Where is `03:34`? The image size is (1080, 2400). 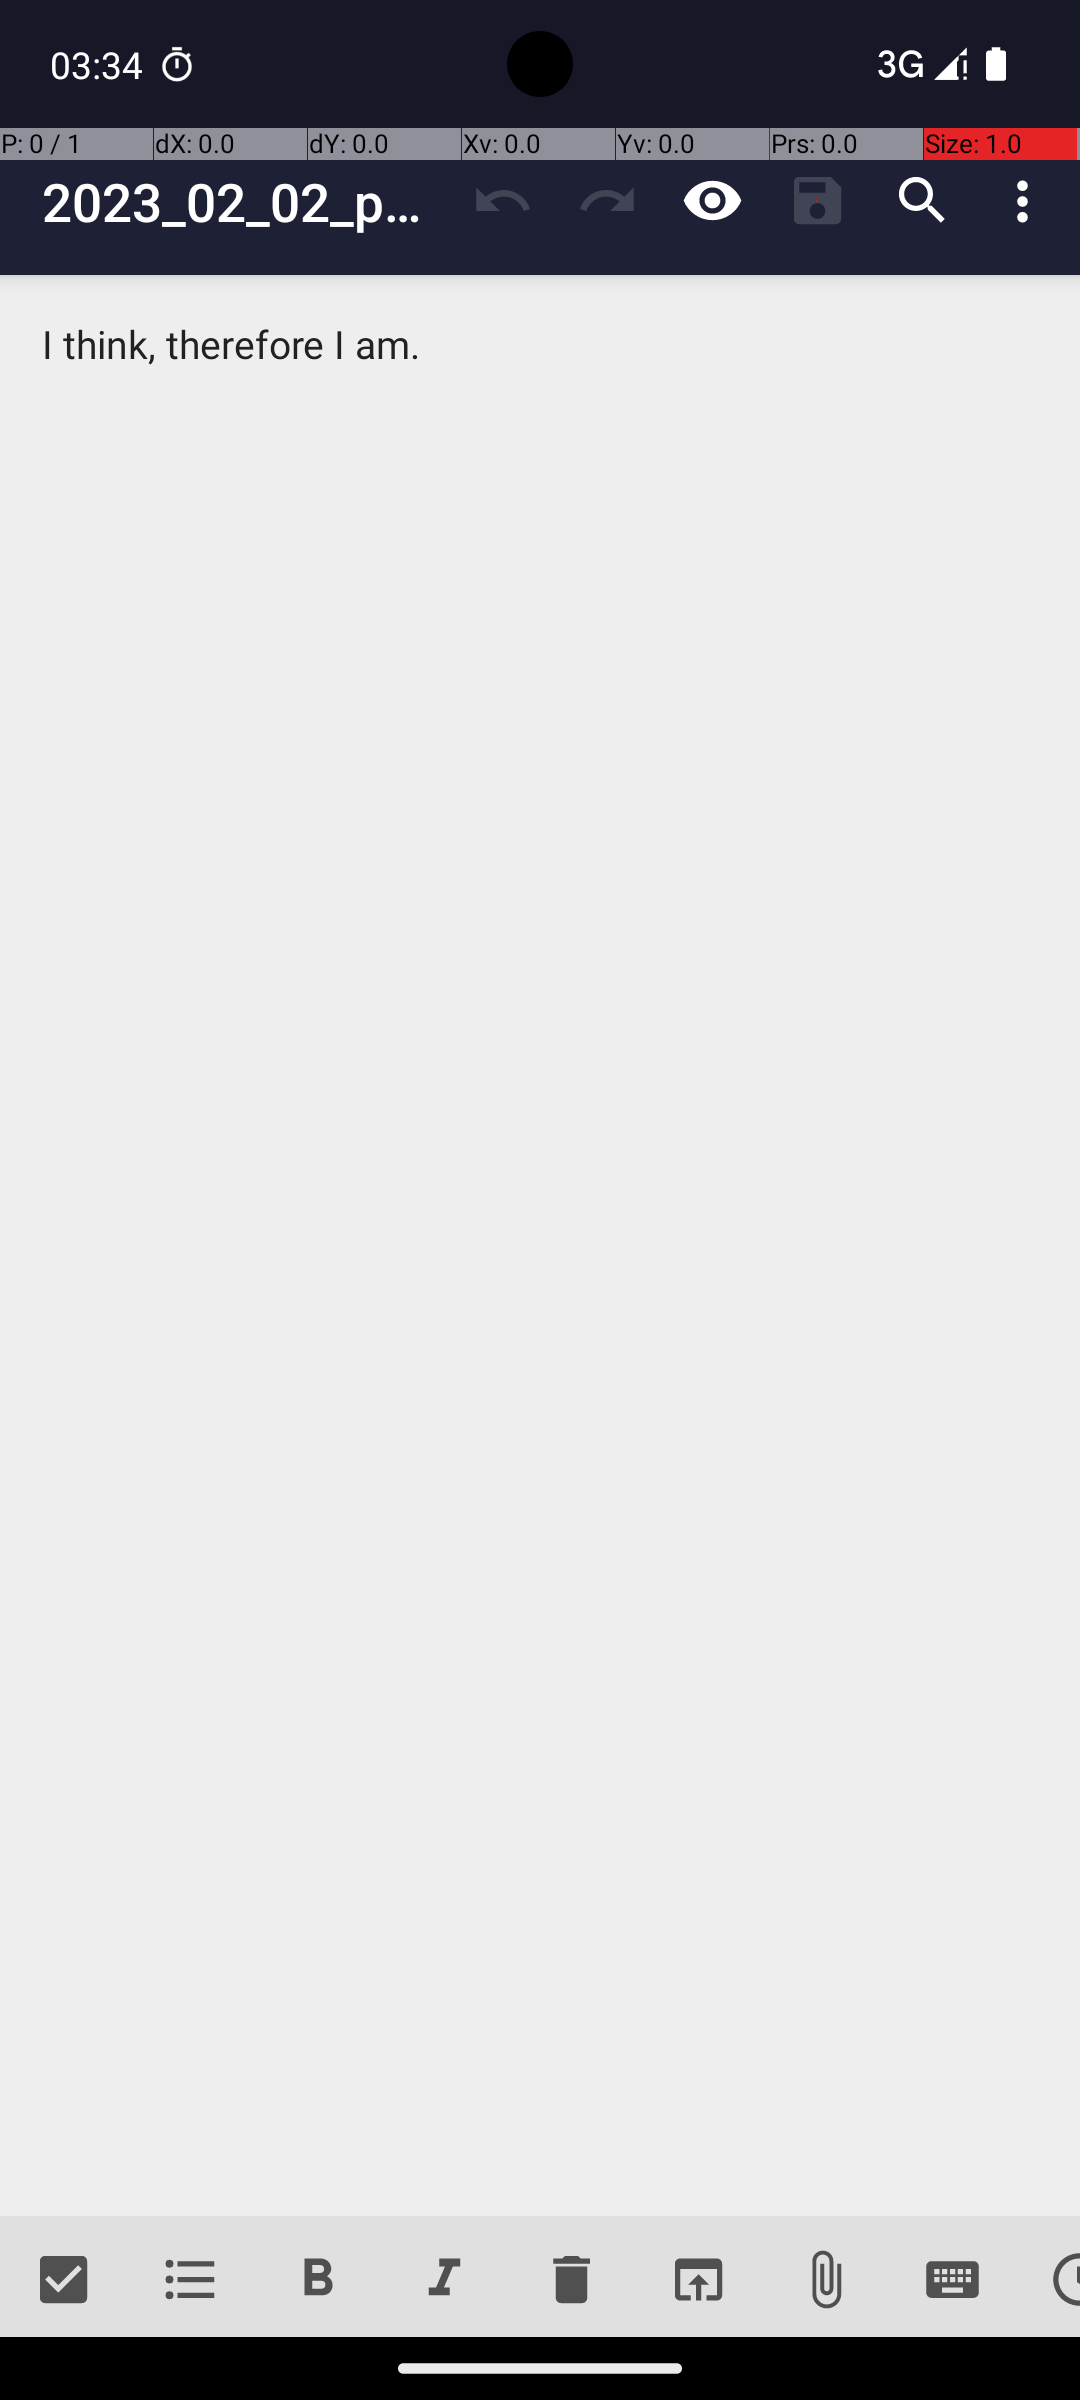
03:34 is located at coordinates (99, 64).